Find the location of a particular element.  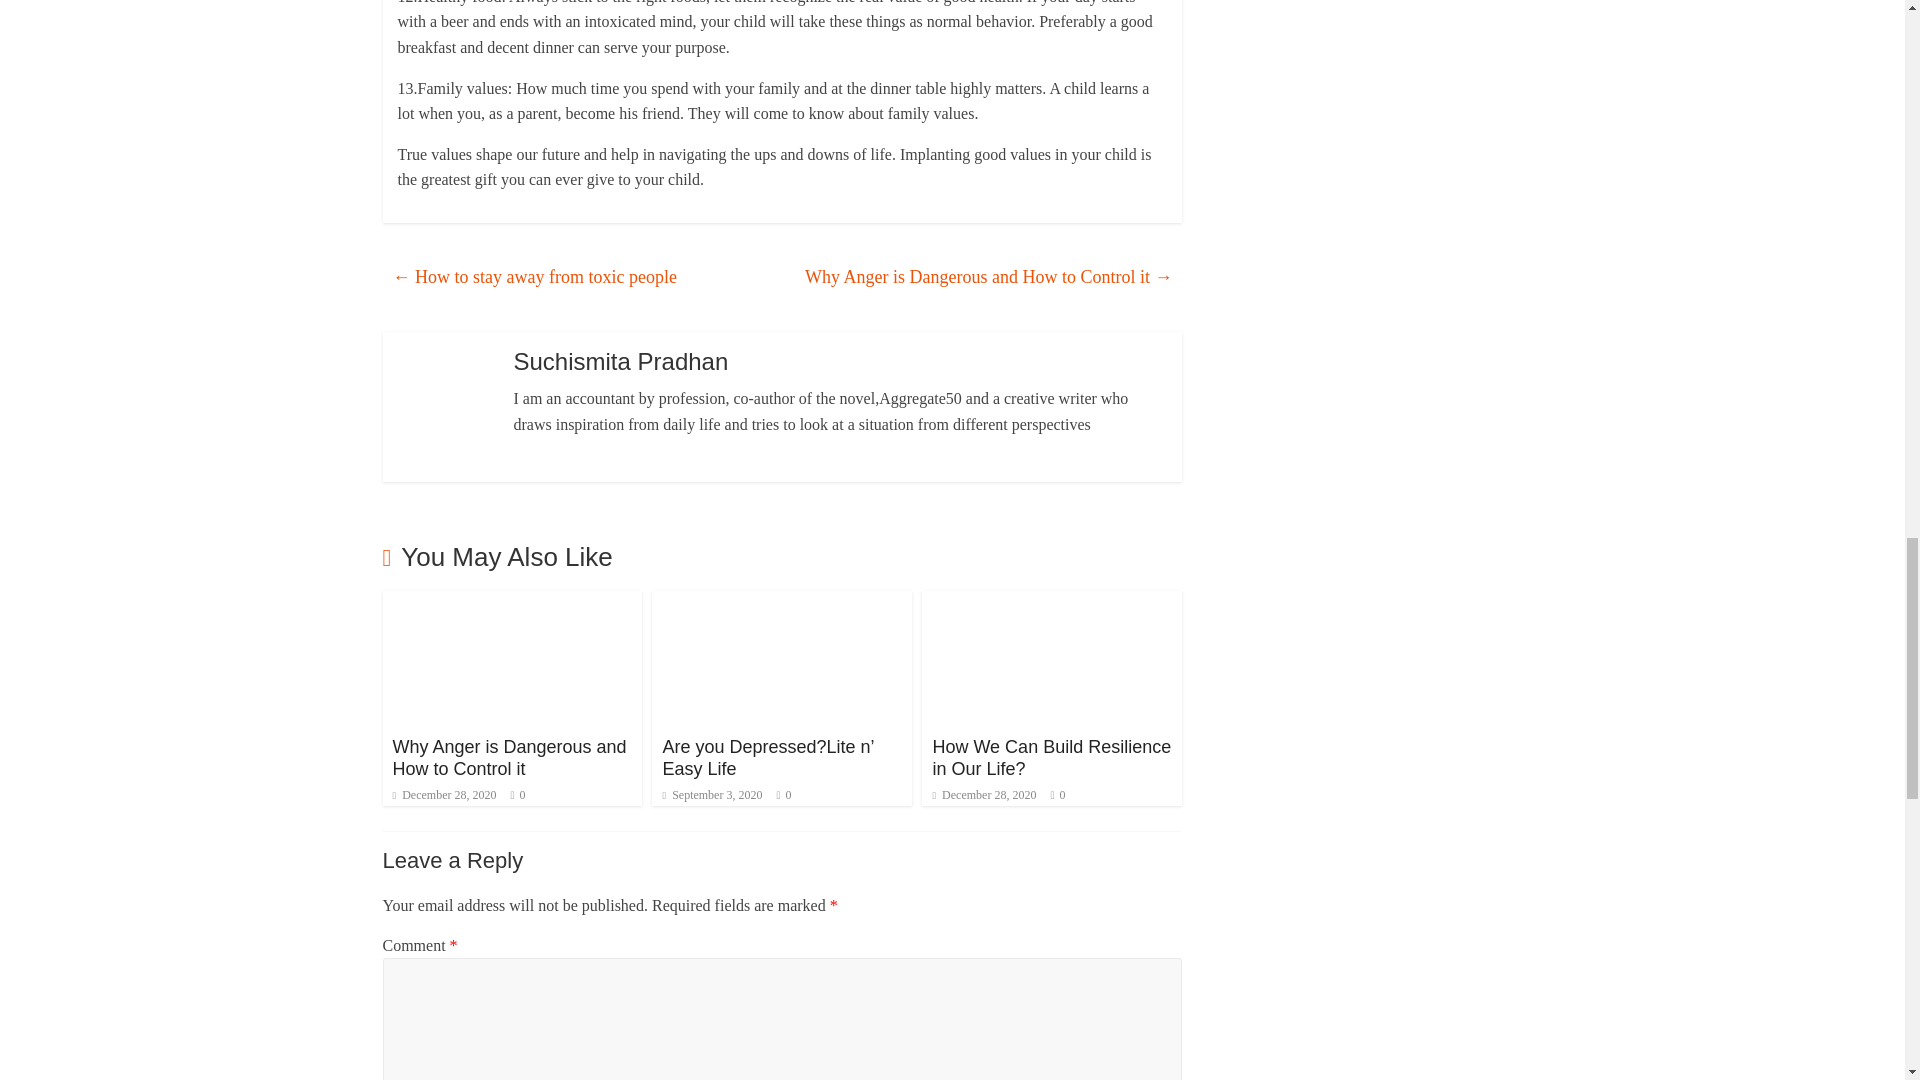

Why Anger is Dangerous and How to Control it is located at coordinates (512, 604).